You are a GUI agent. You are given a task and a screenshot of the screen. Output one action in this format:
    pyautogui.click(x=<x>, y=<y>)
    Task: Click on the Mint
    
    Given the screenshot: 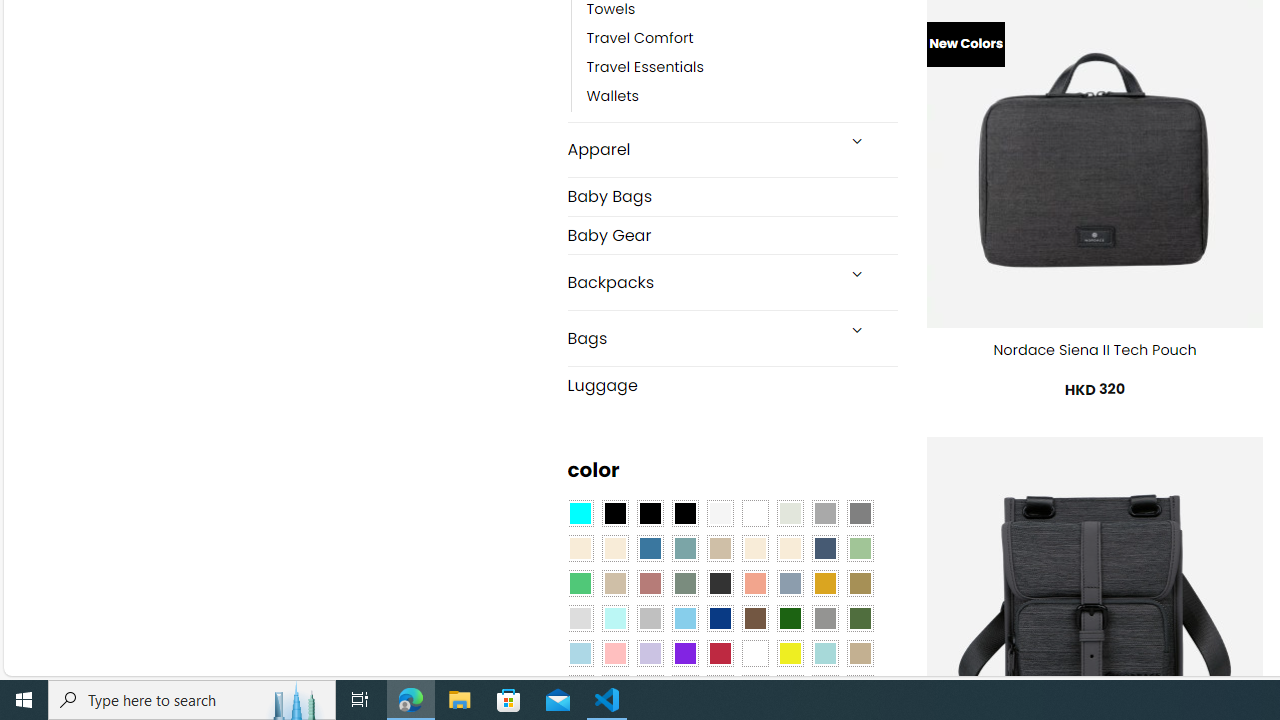 What is the action you would take?
    pyautogui.click(x=614, y=619)
    